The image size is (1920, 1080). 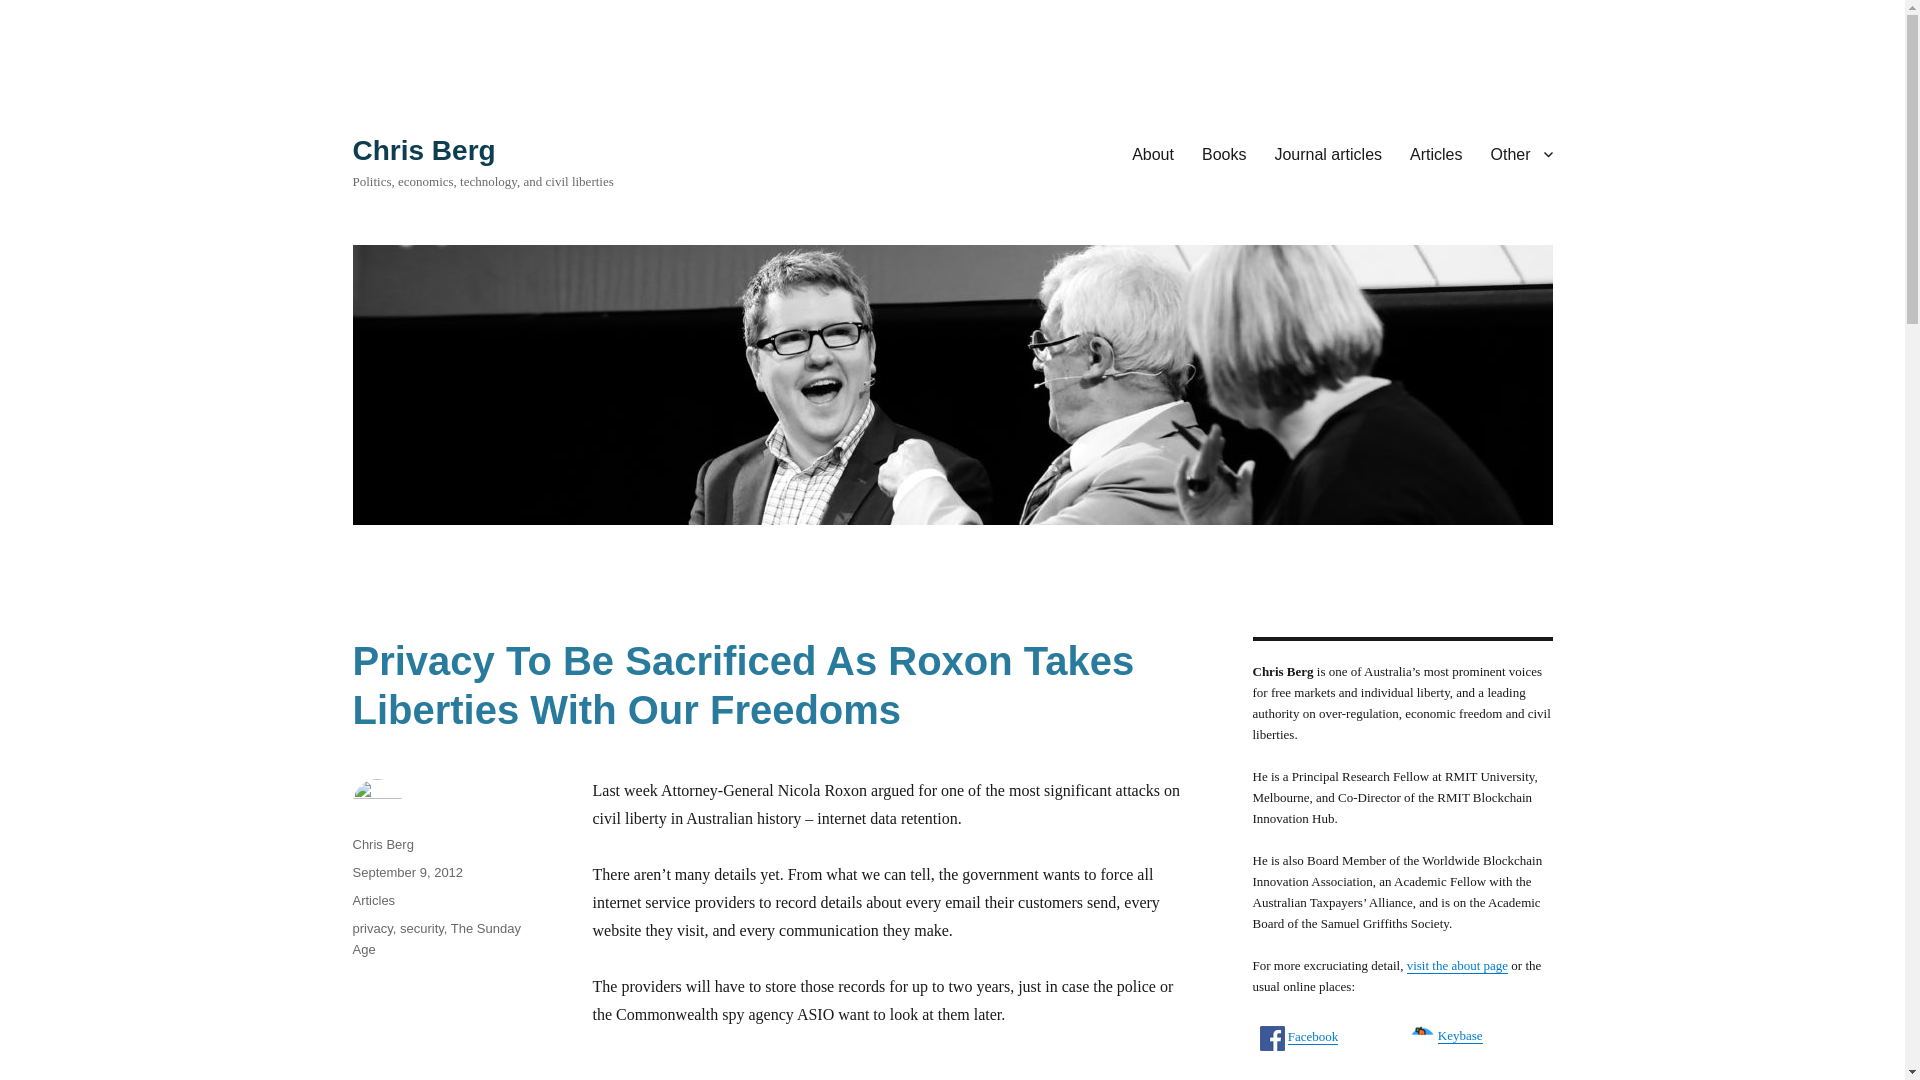 What do you see at coordinates (371, 928) in the screenshot?
I see `privacy` at bounding box center [371, 928].